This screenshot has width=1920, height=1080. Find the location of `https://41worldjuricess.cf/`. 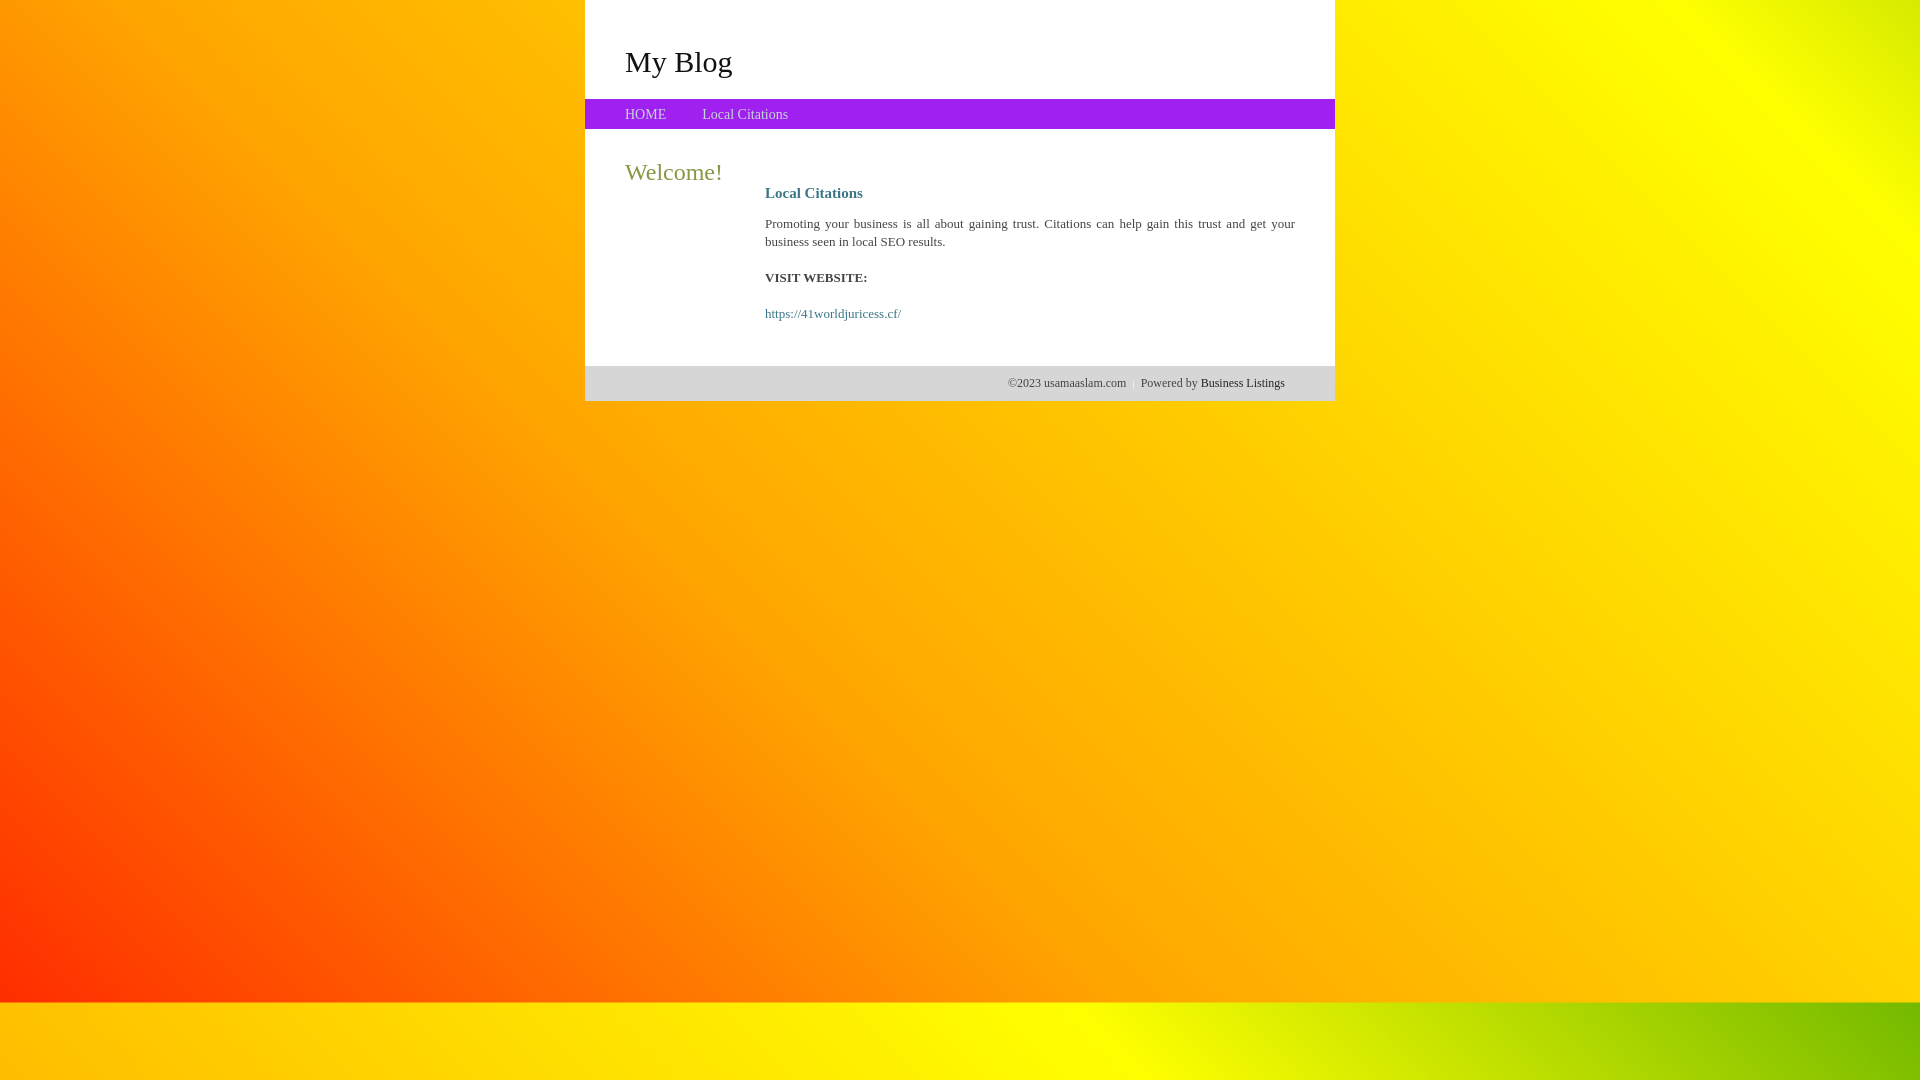

https://41worldjuricess.cf/ is located at coordinates (833, 314).